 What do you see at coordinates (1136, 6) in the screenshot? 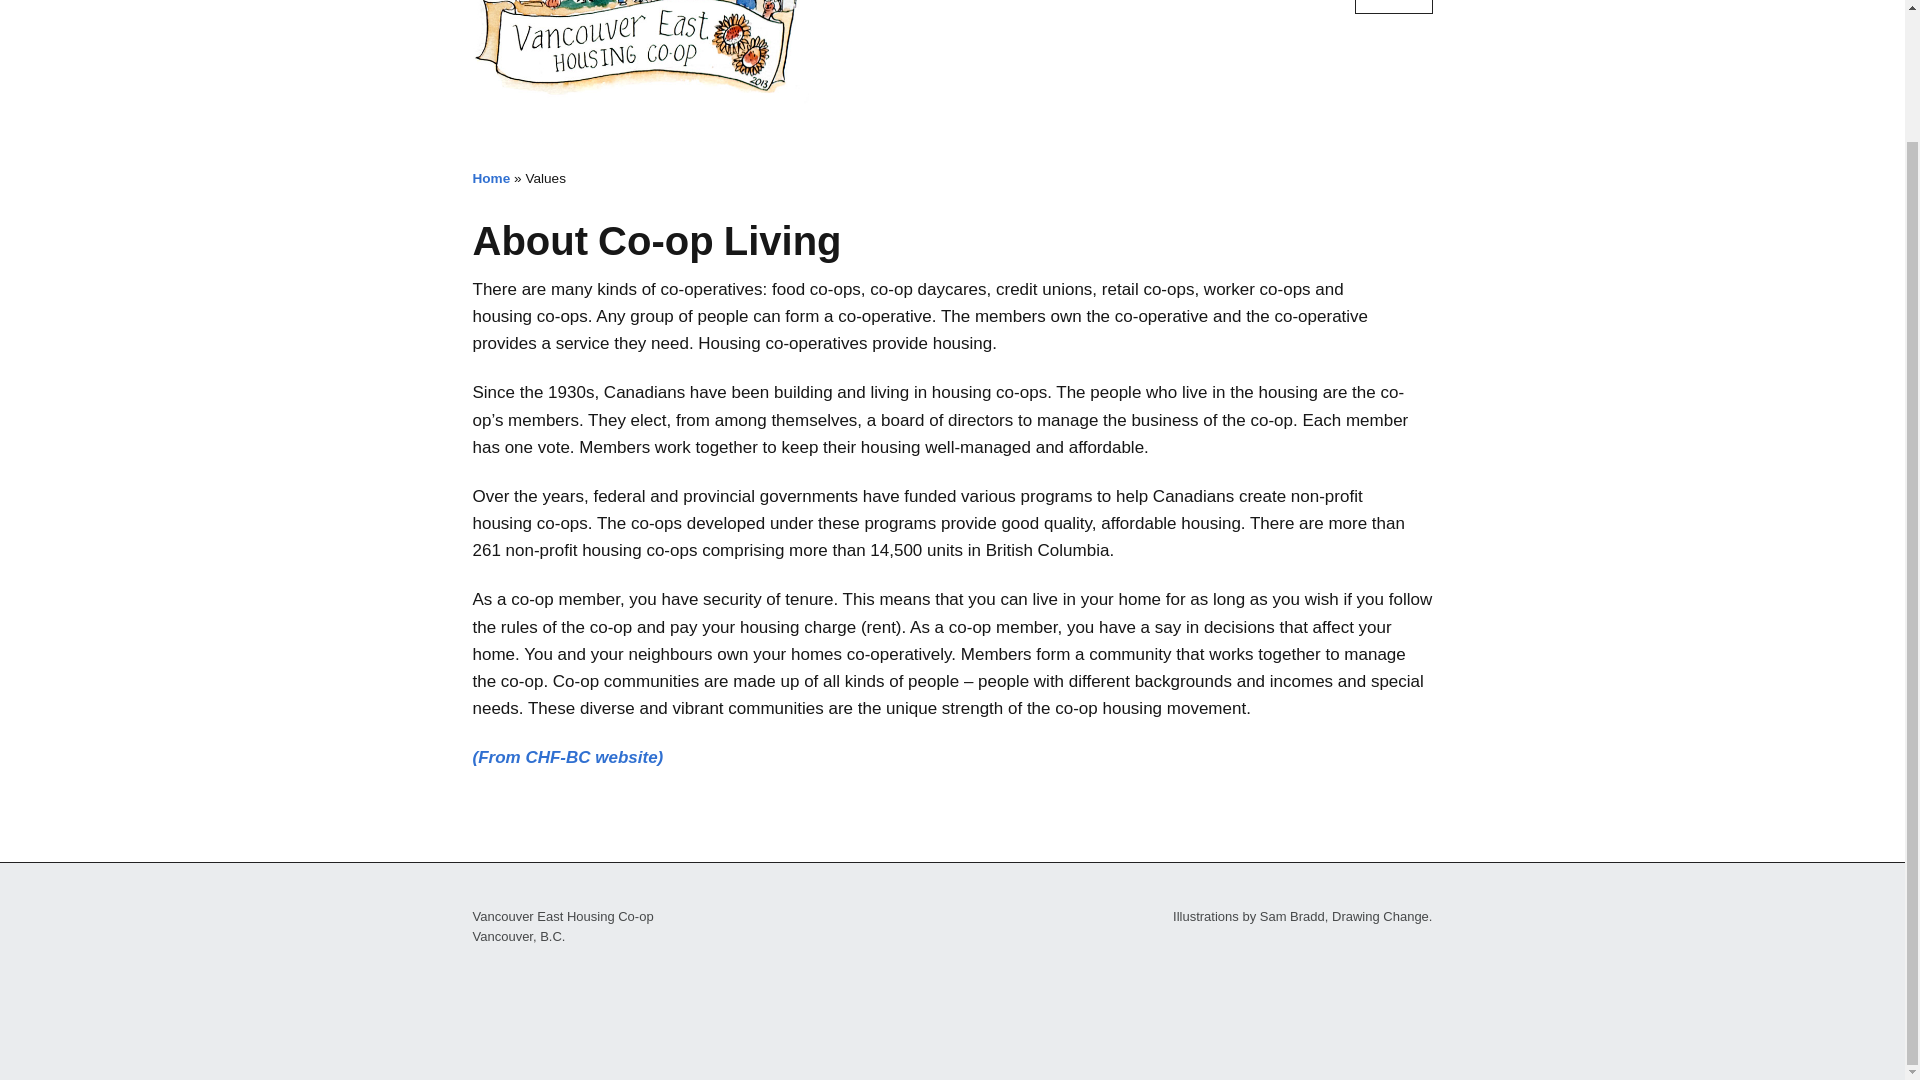
I see `ABOUT` at bounding box center [1136, 6].